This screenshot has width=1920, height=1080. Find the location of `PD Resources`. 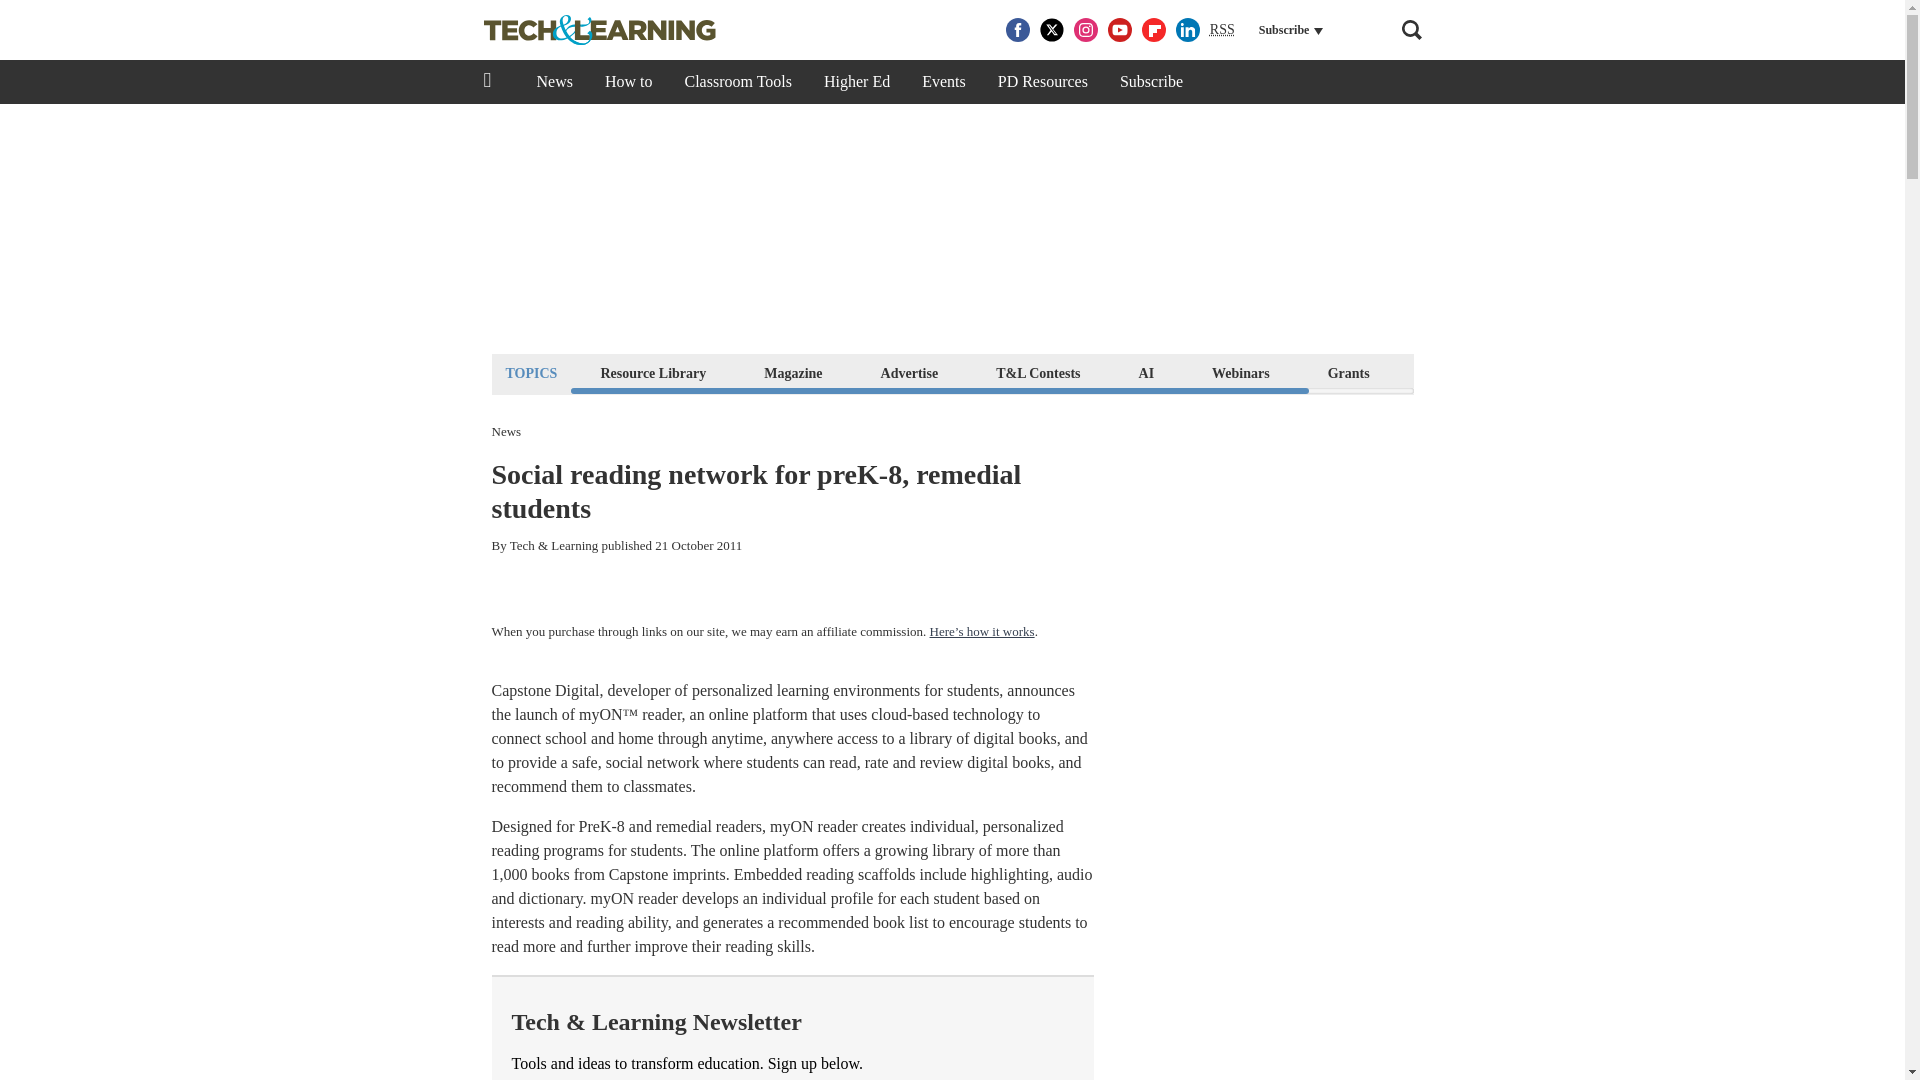

PD Resources is located at coordinates (1042, 82).